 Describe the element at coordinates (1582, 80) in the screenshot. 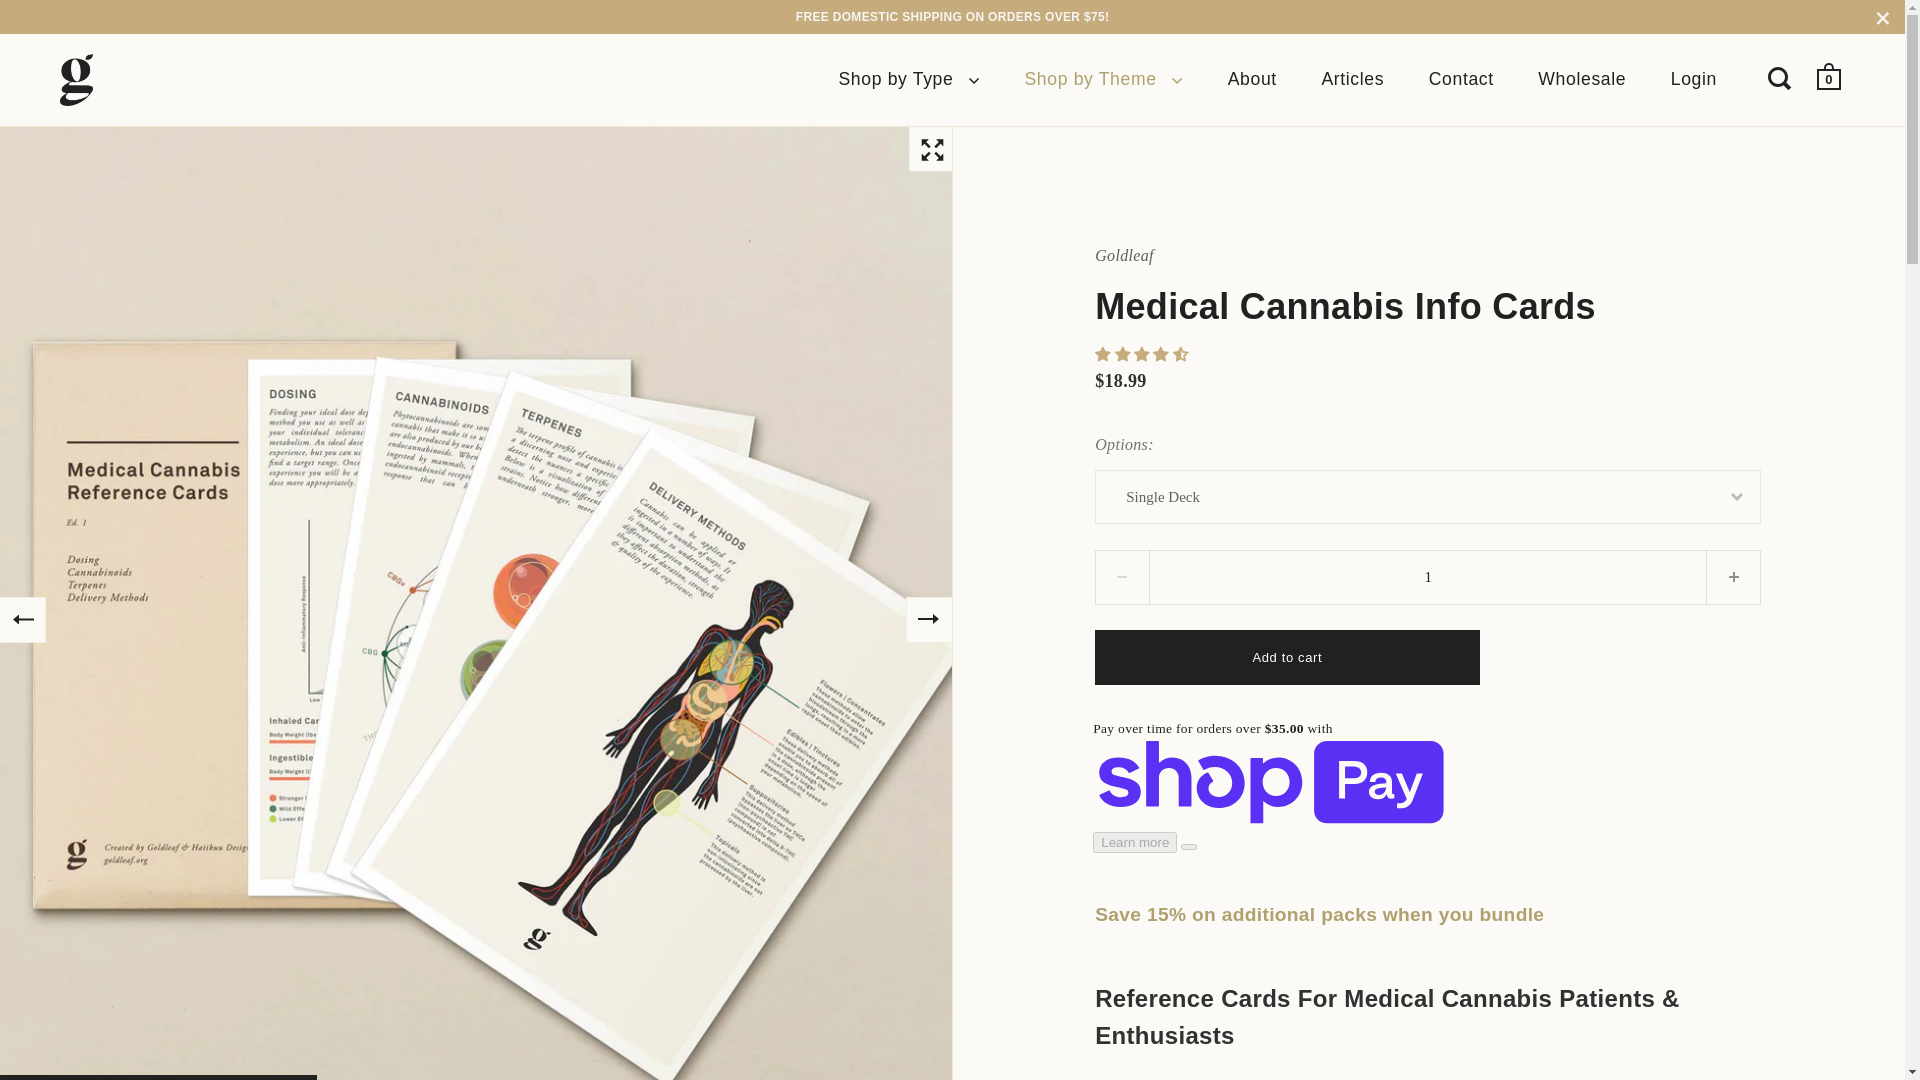

I see `Wholesale` at that location.